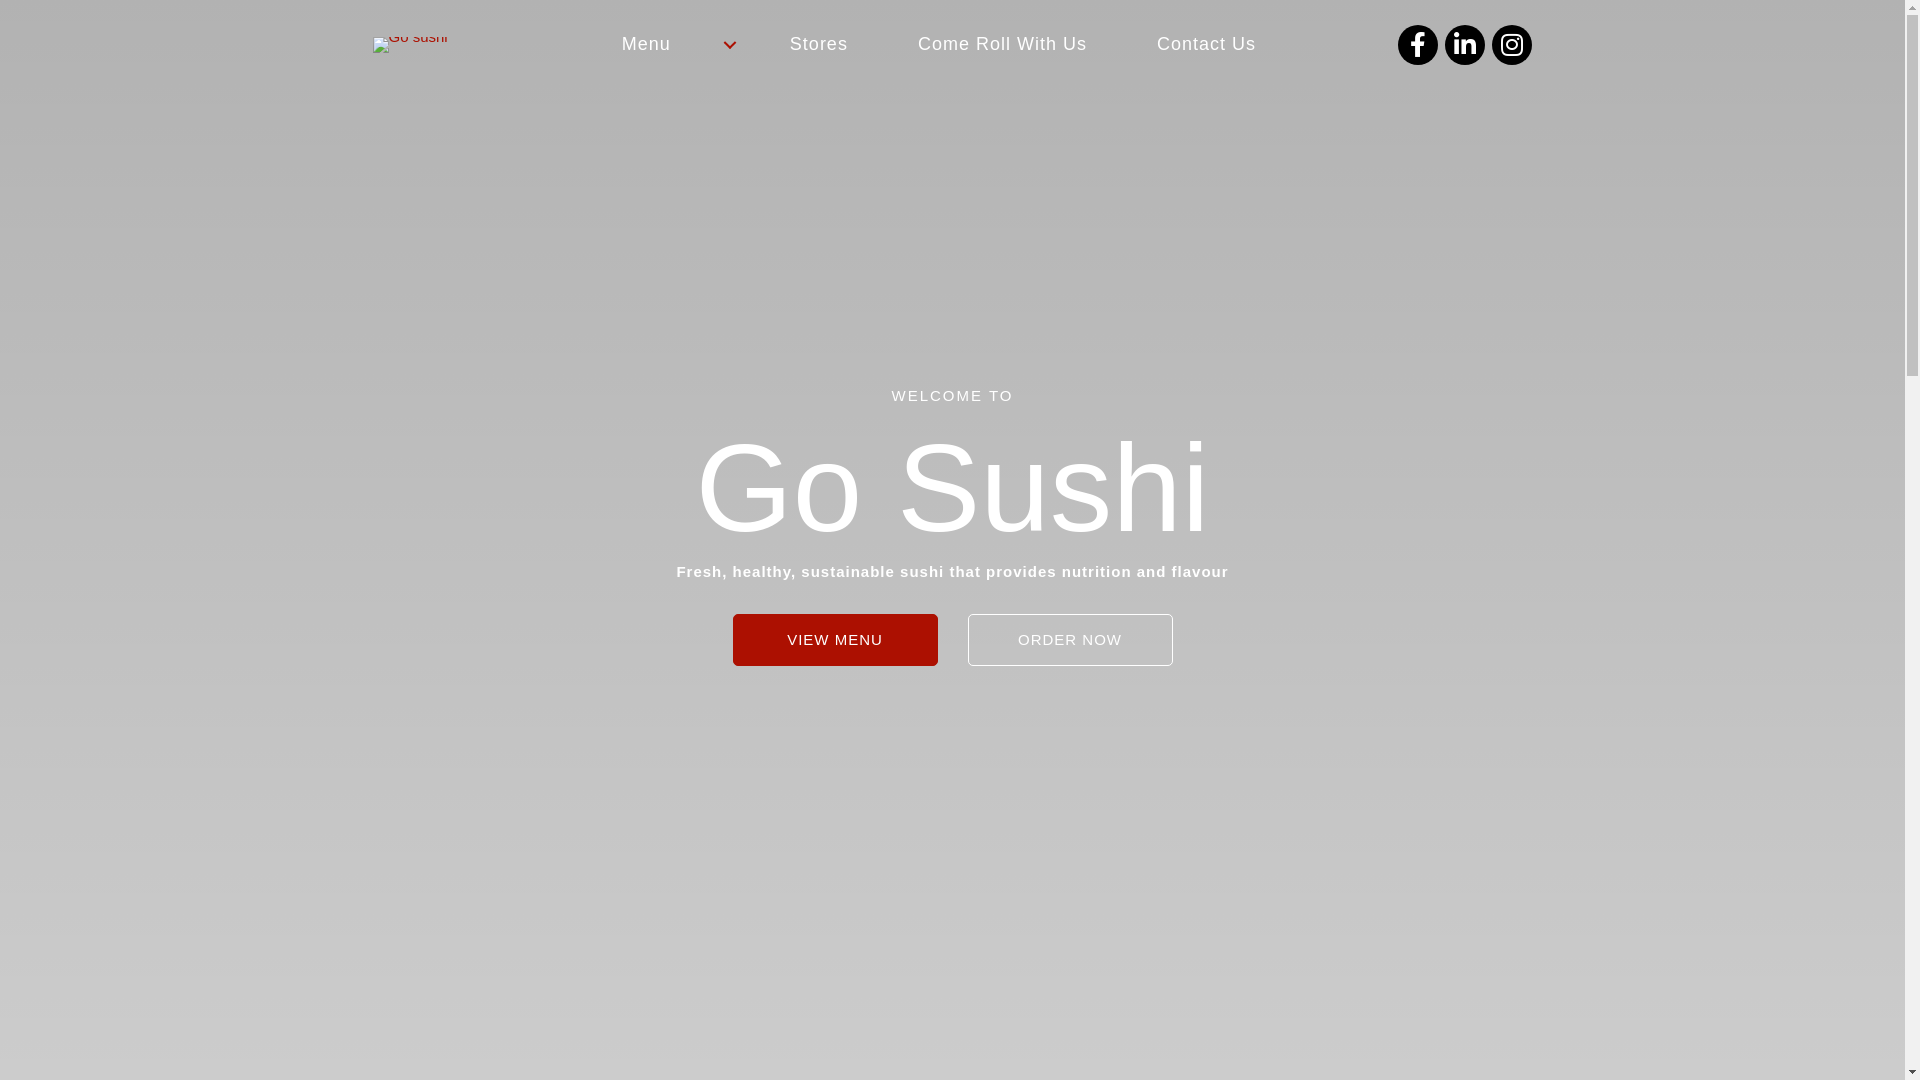 This screenshot has width=1920, height=1080. I want to click on VIEW MENU, so click(834, 640).